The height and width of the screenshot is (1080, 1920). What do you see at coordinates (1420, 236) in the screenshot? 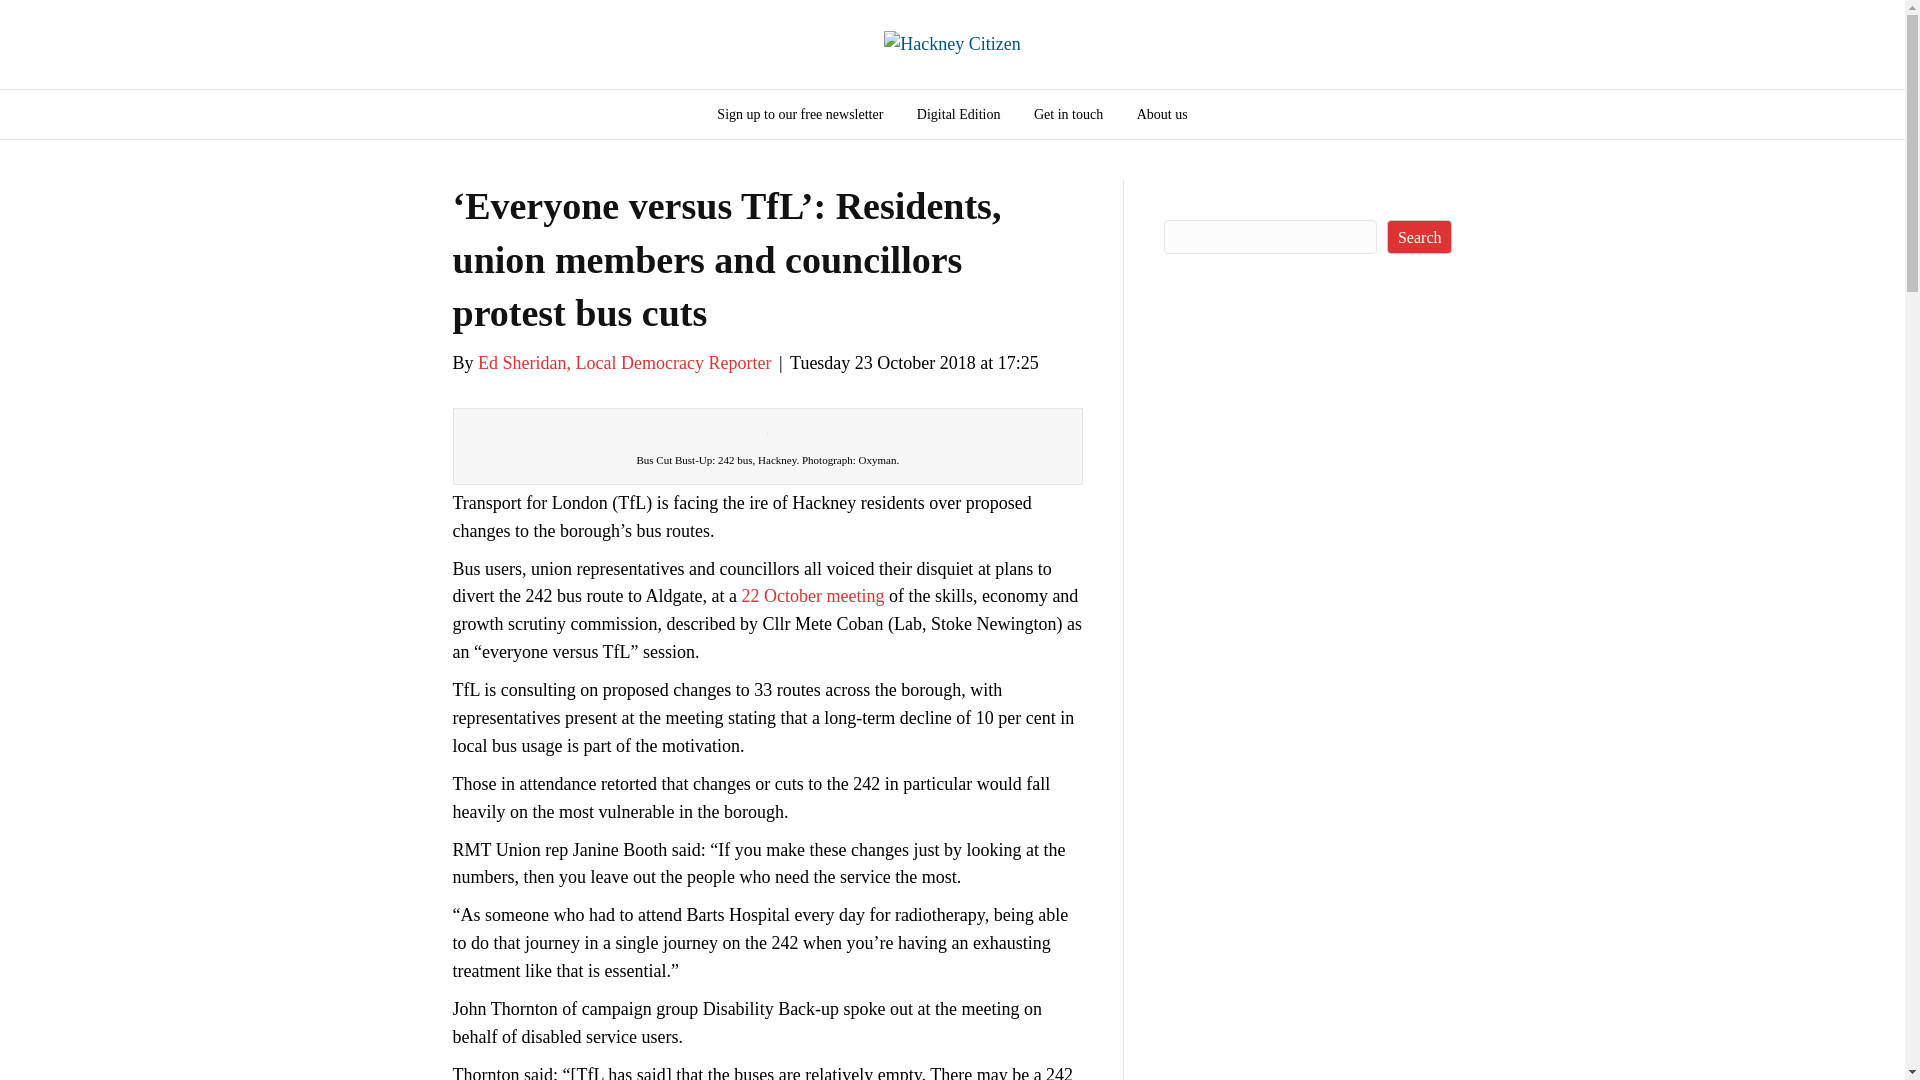
I see `Search` at bounding box center [1420, 236].